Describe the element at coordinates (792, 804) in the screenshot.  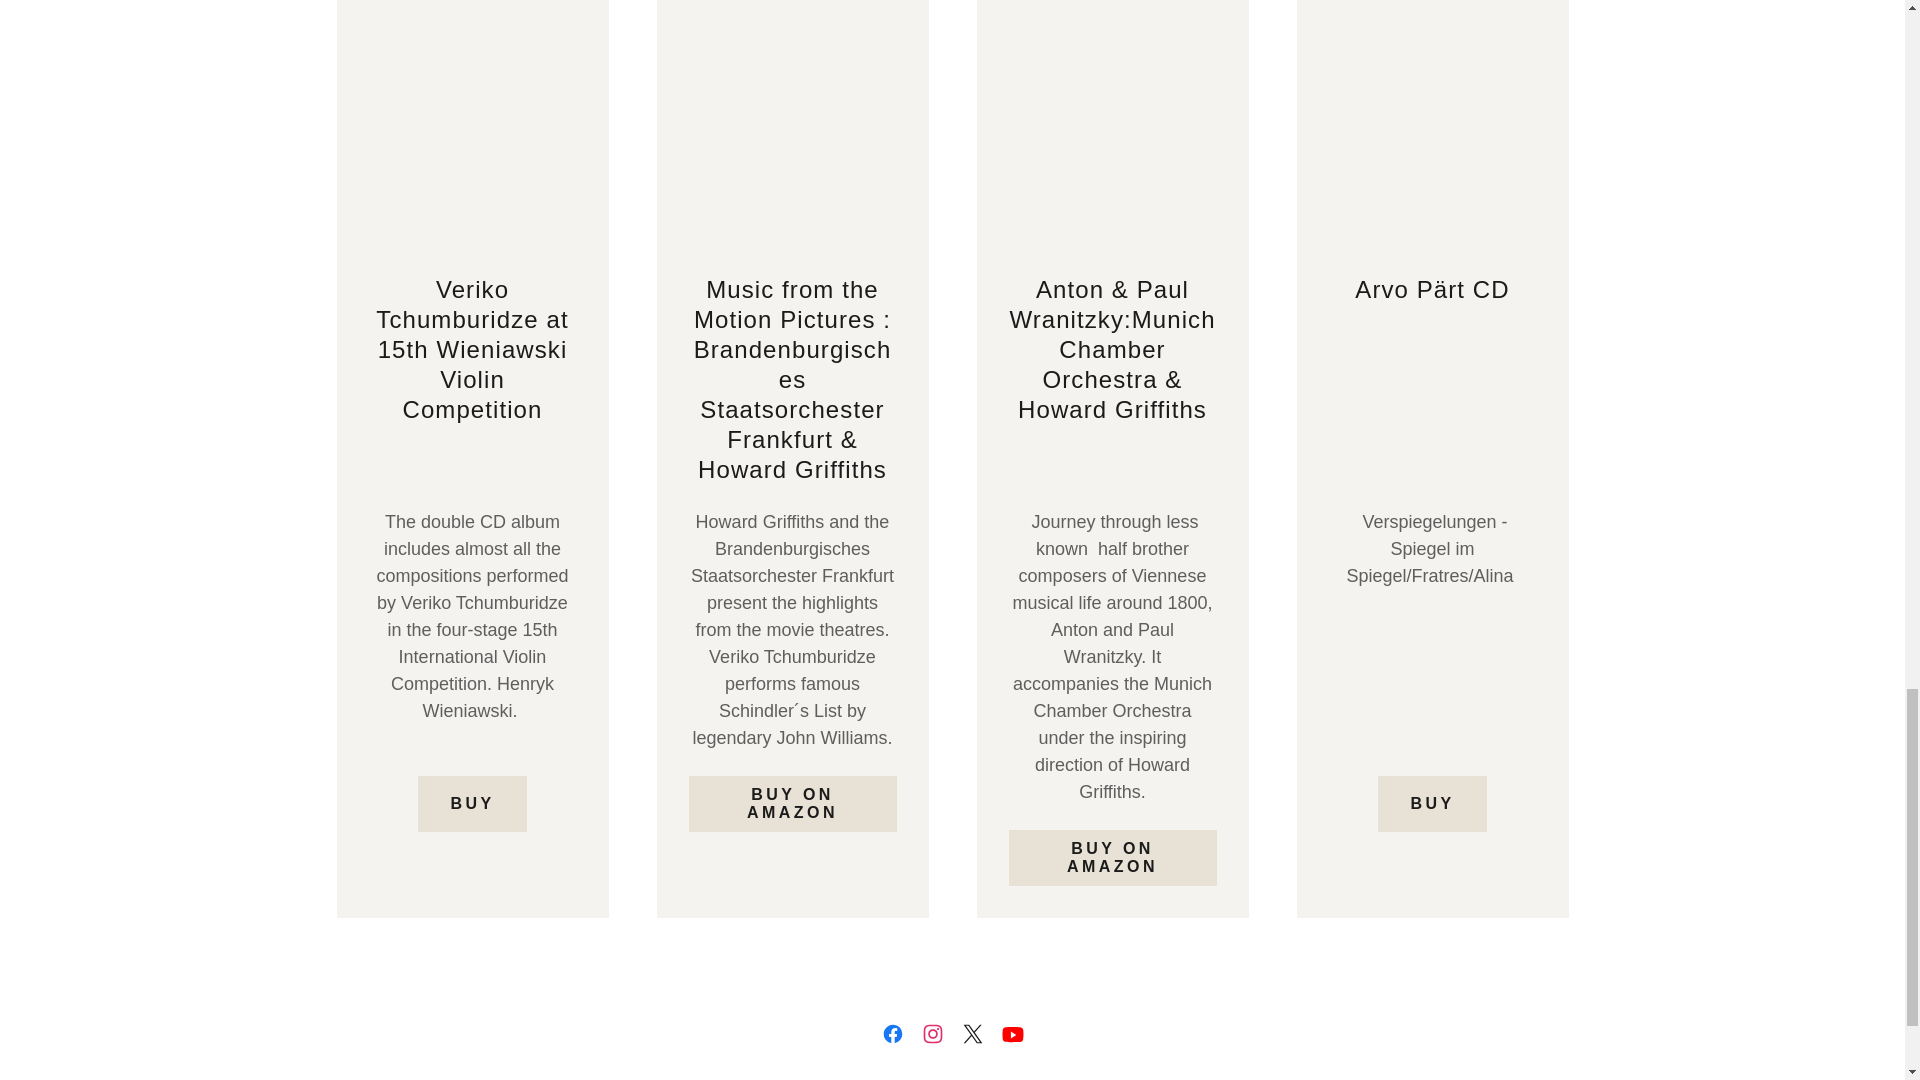
I see `BUY ON AMAZON` at that location.